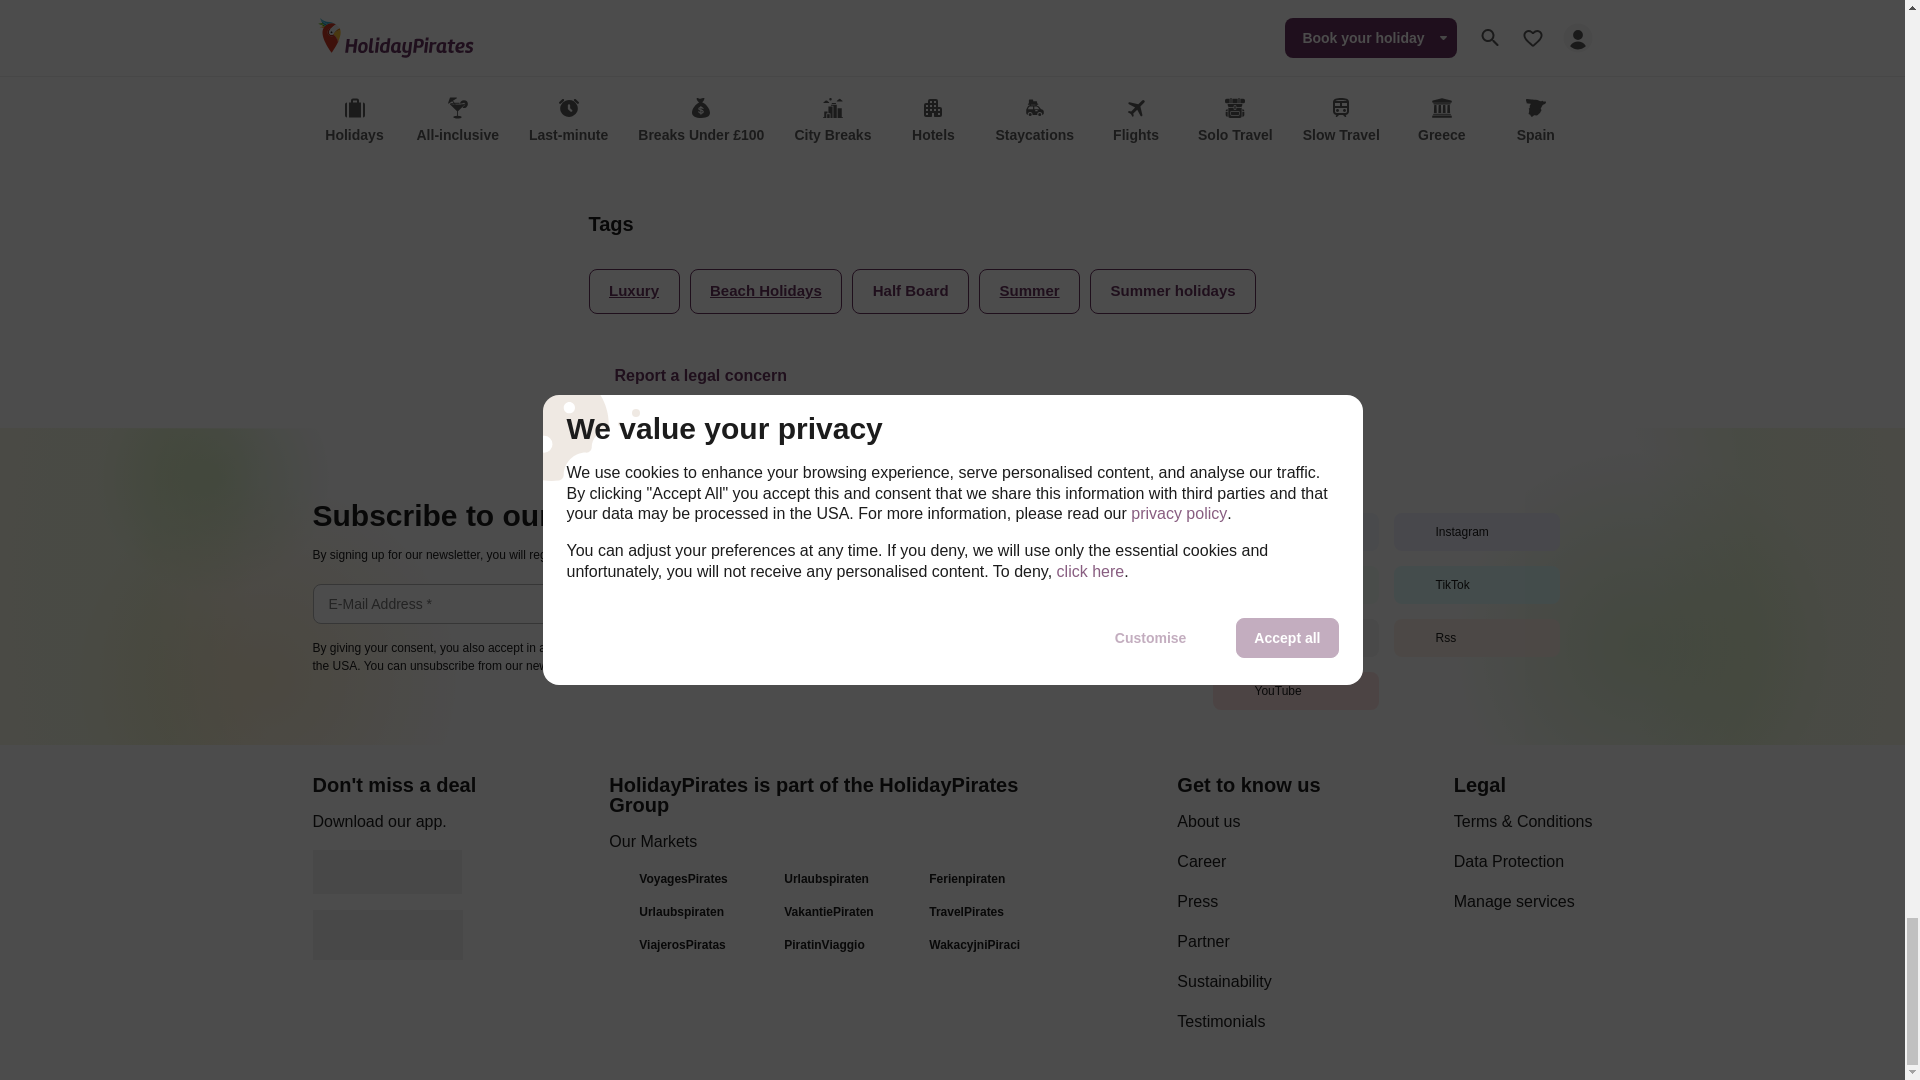 The width and height of the screenshot is (1920, 1080). Describe the element at coordinates (988, 121) in the screenshot. I see `Image-7` at that location.